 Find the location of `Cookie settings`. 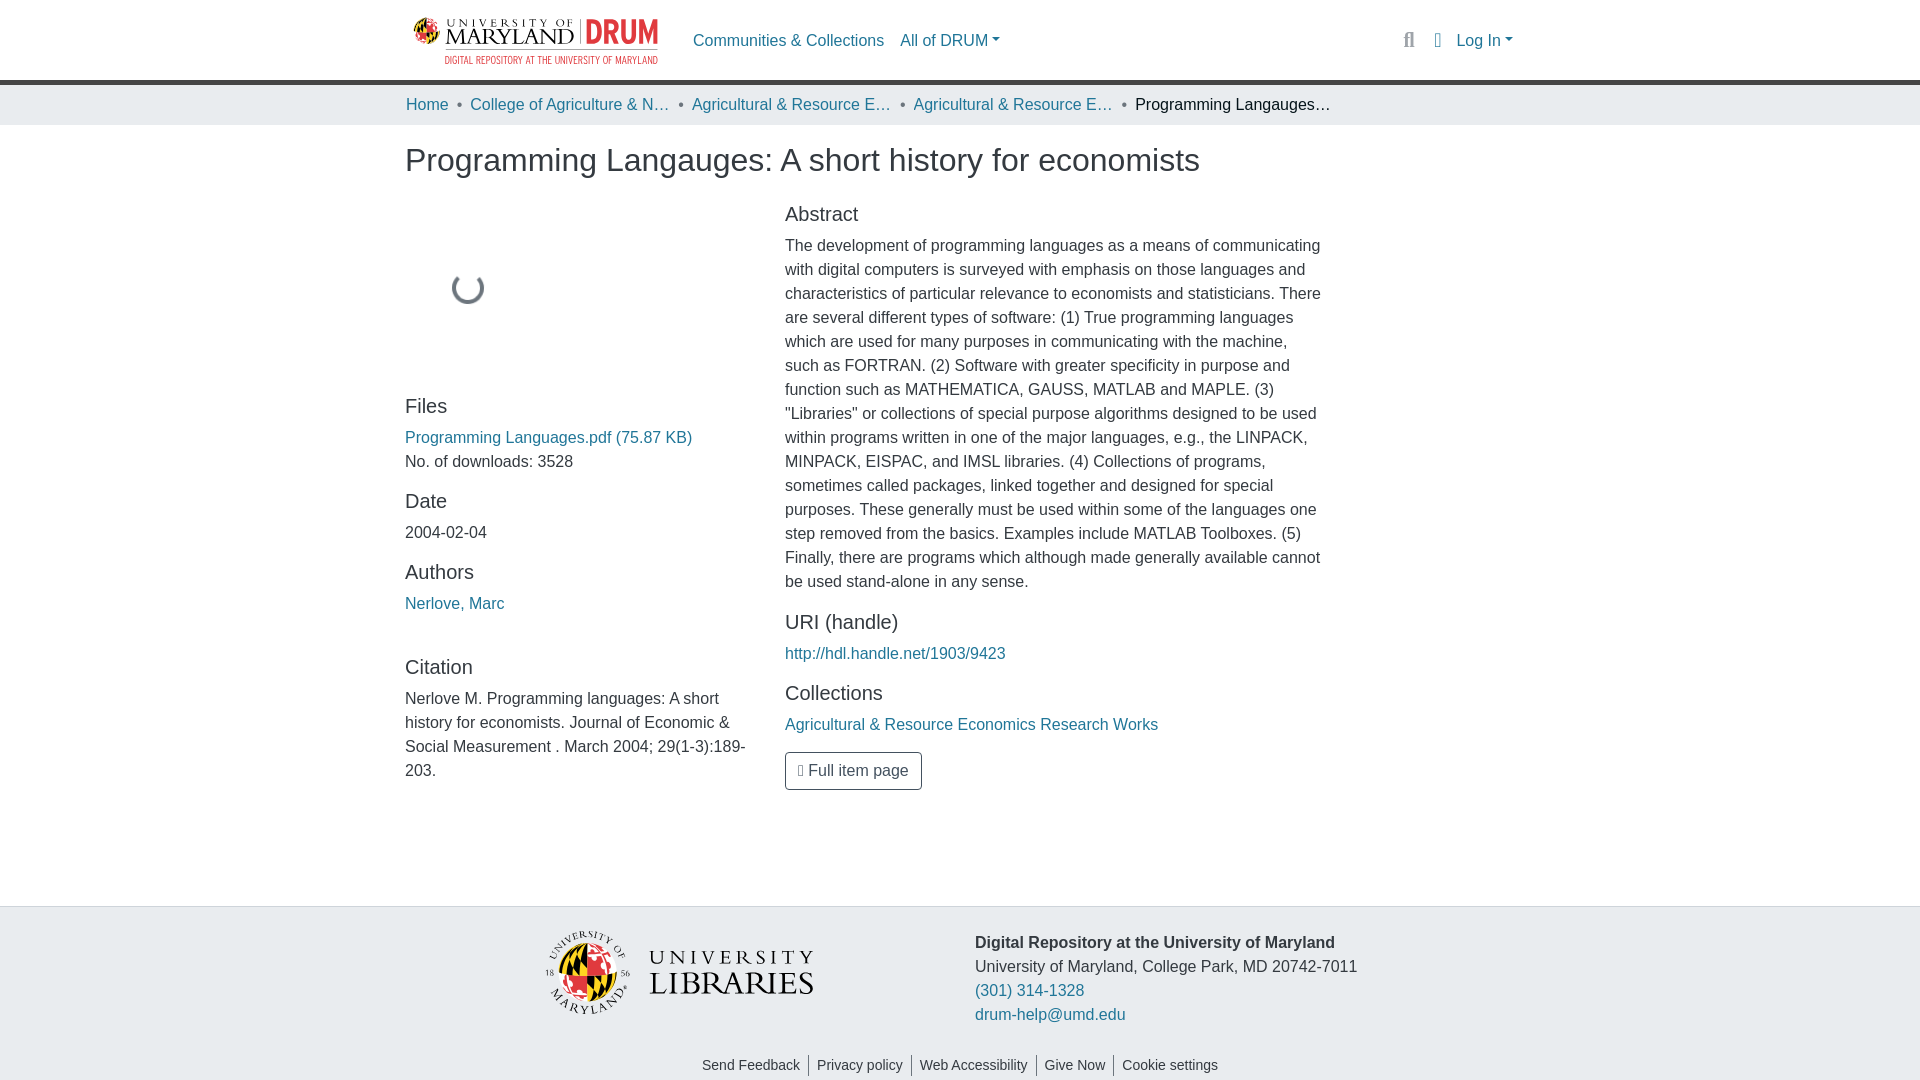

Cookie settings is located at coordinates (1170, 1065).